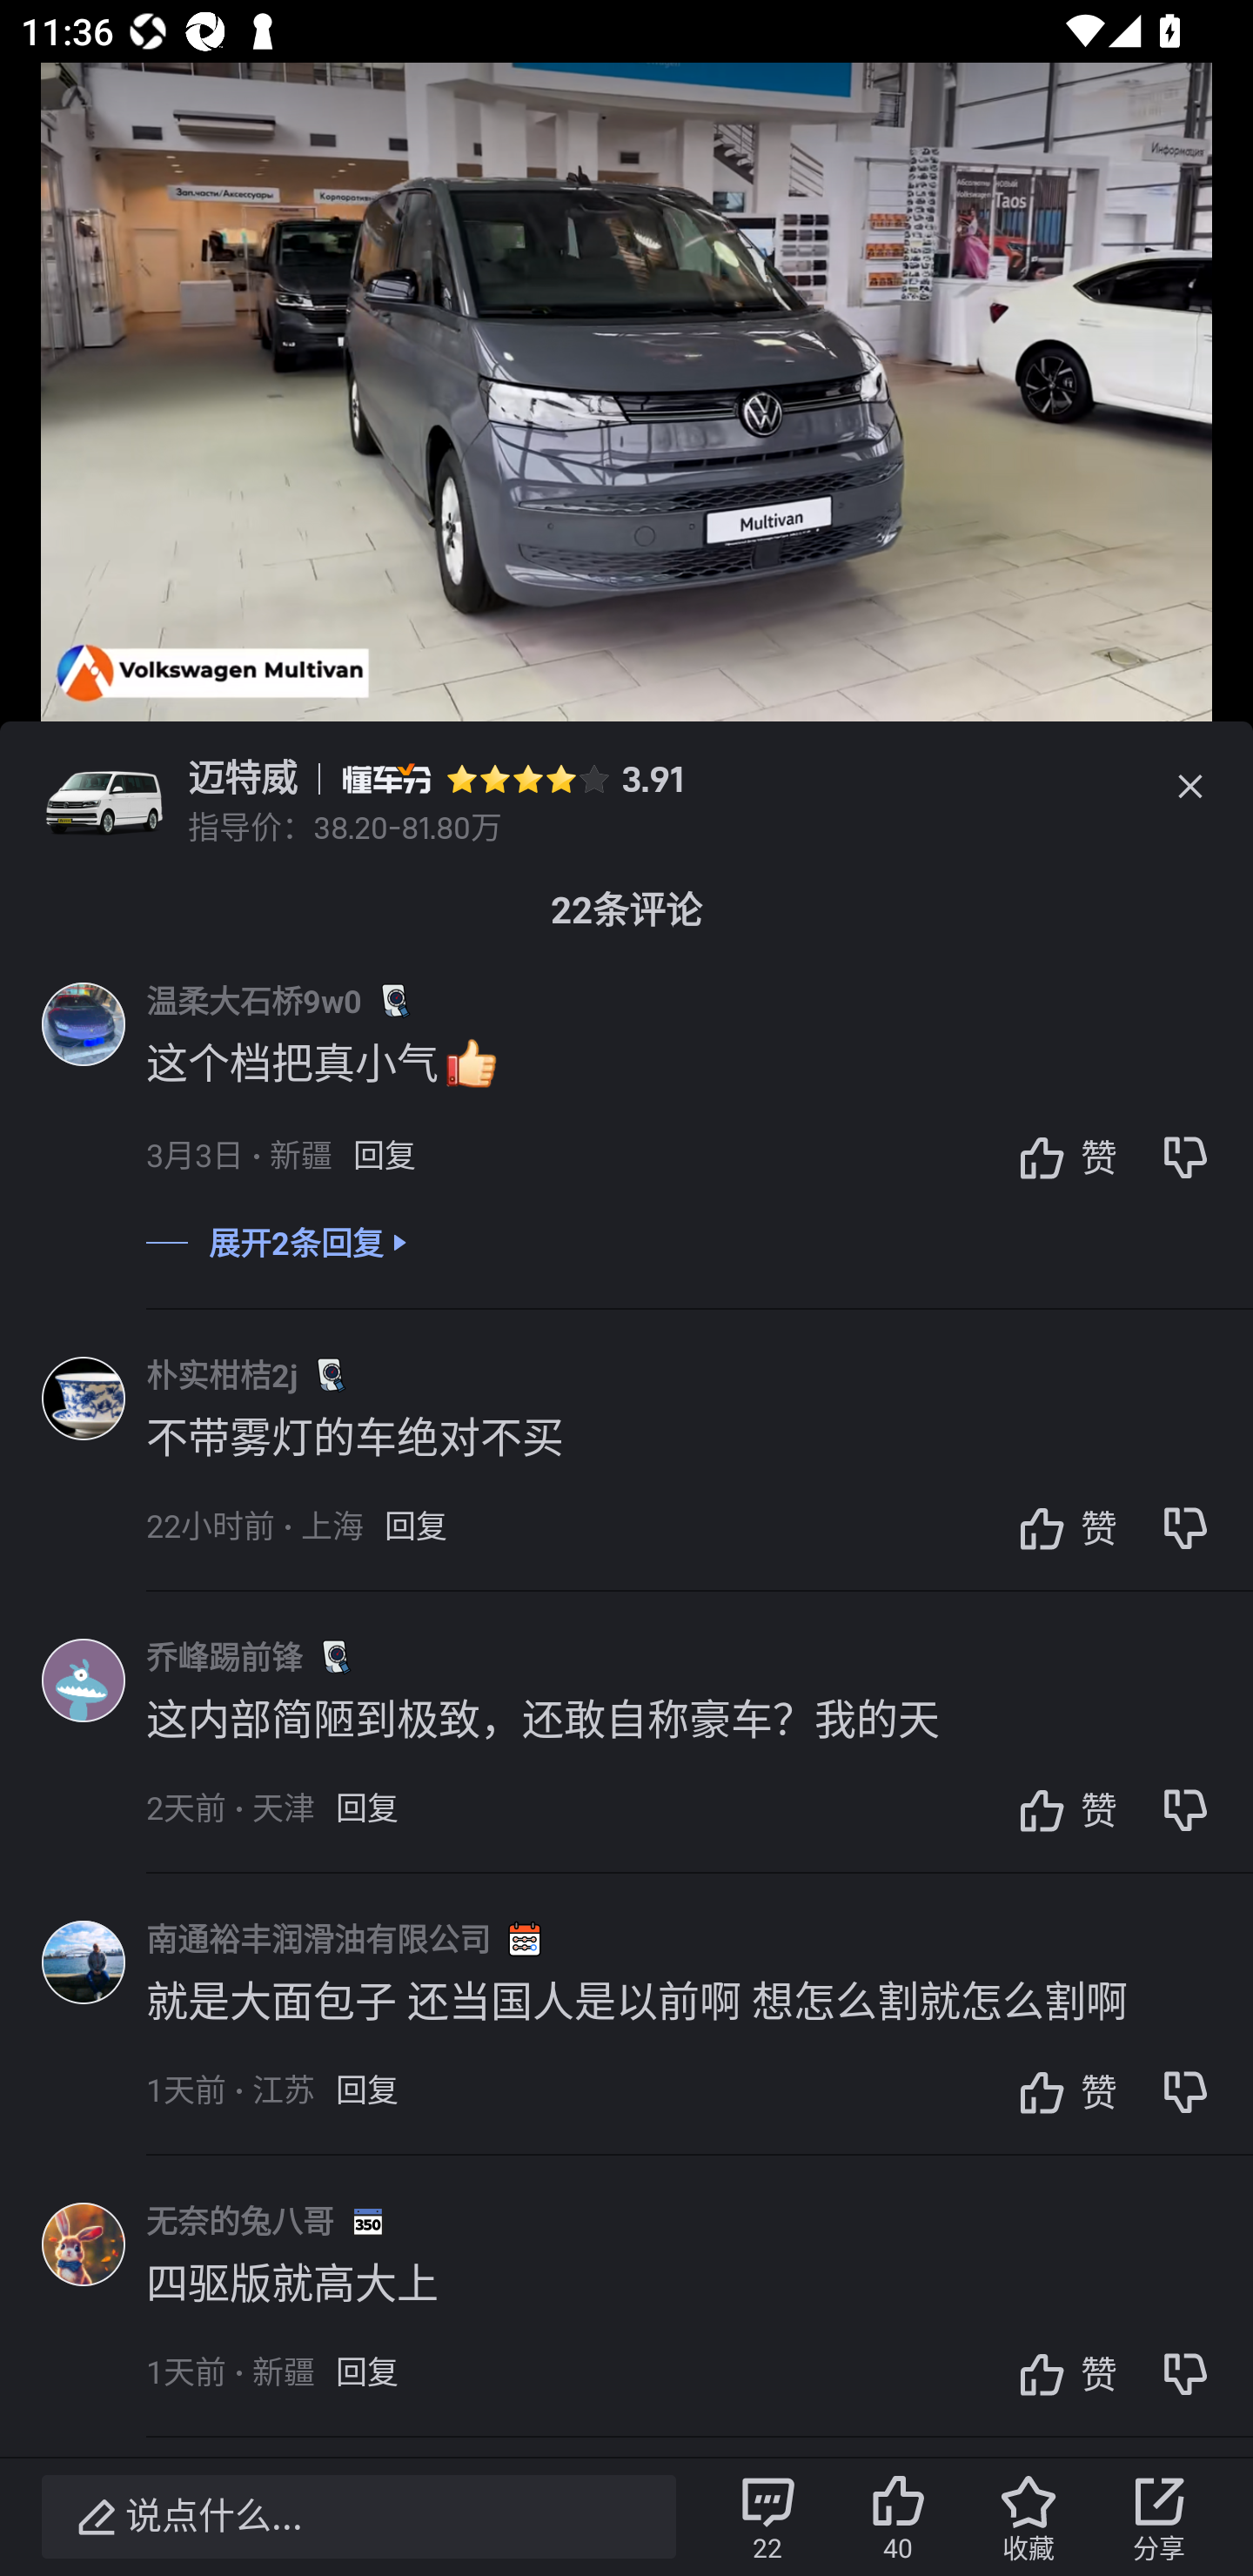 Image resolution: width=1253 pixels, height=2576 pixels. Describe the element at coordinates (240, 2220) in the screenshot. I see `无奈的兔八哥` at that location.